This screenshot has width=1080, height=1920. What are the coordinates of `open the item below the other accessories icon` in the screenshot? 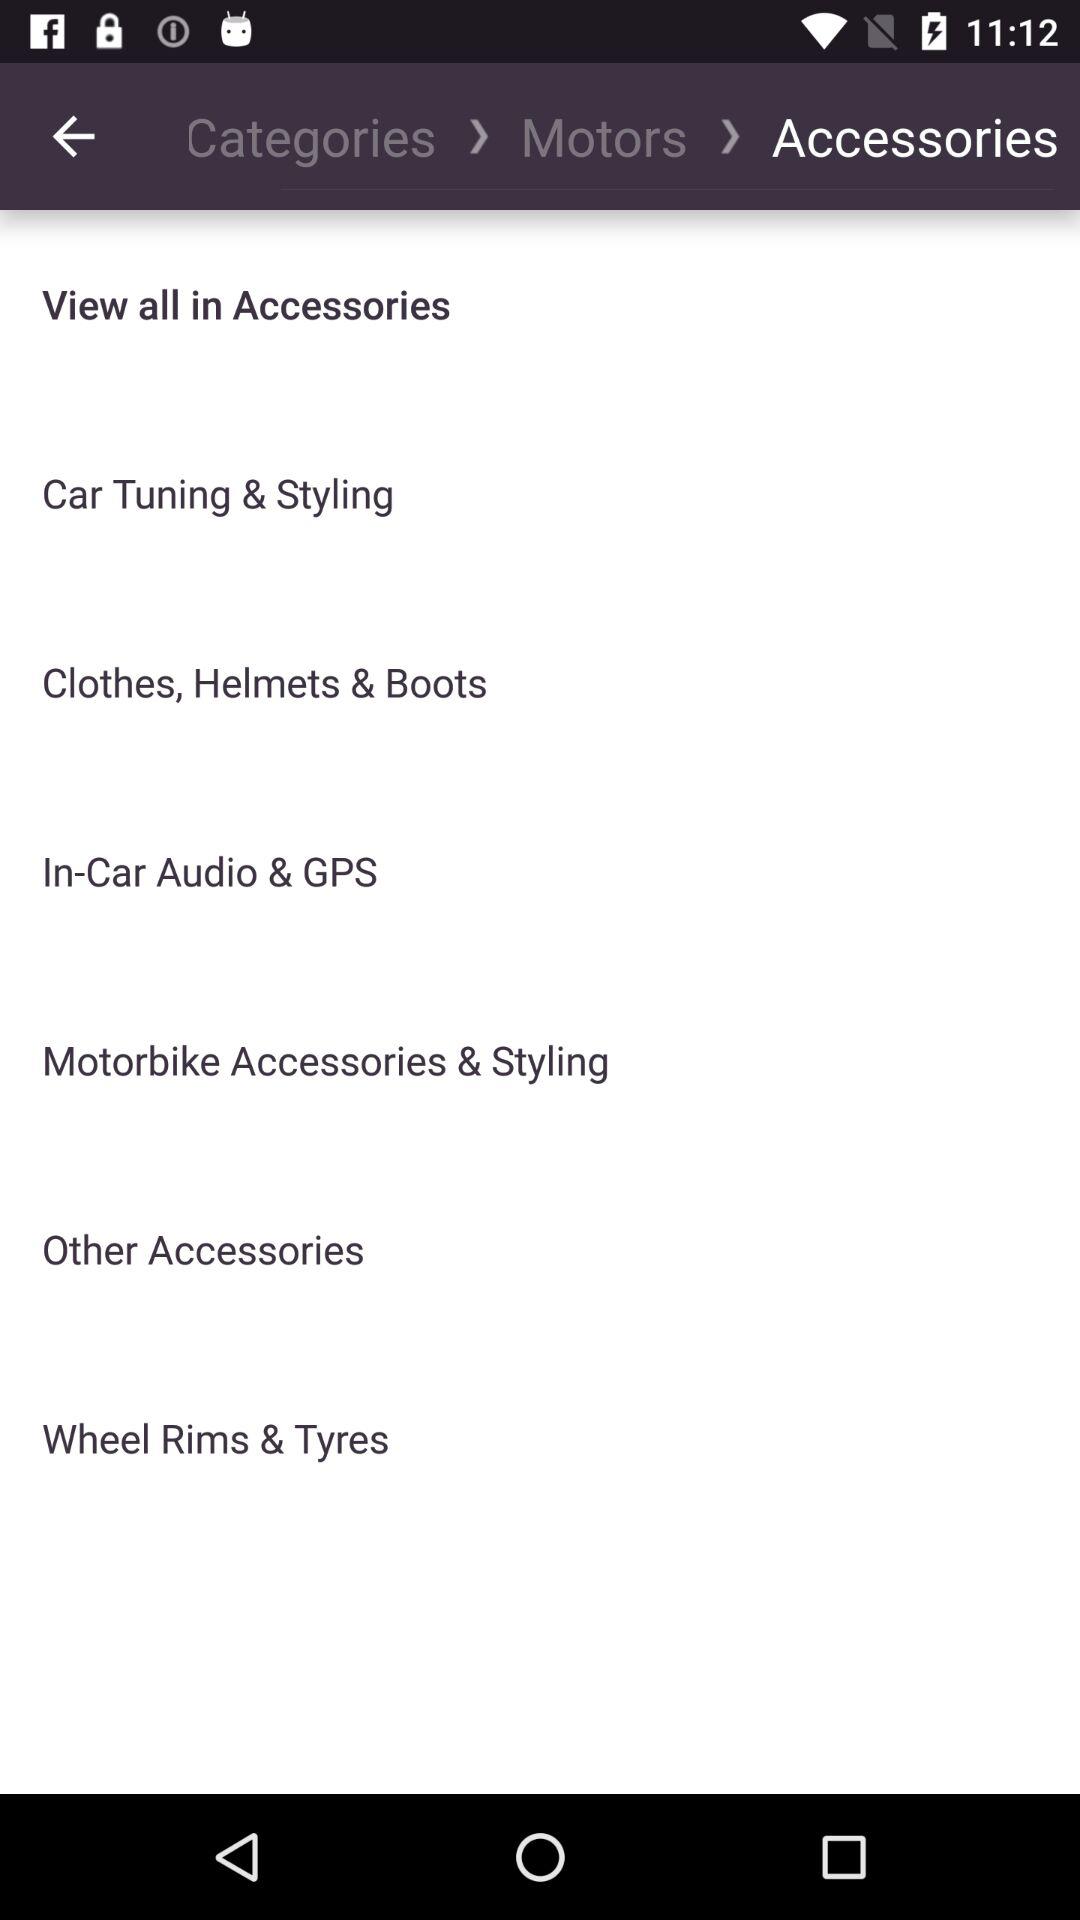 It's located at (216, 1438).